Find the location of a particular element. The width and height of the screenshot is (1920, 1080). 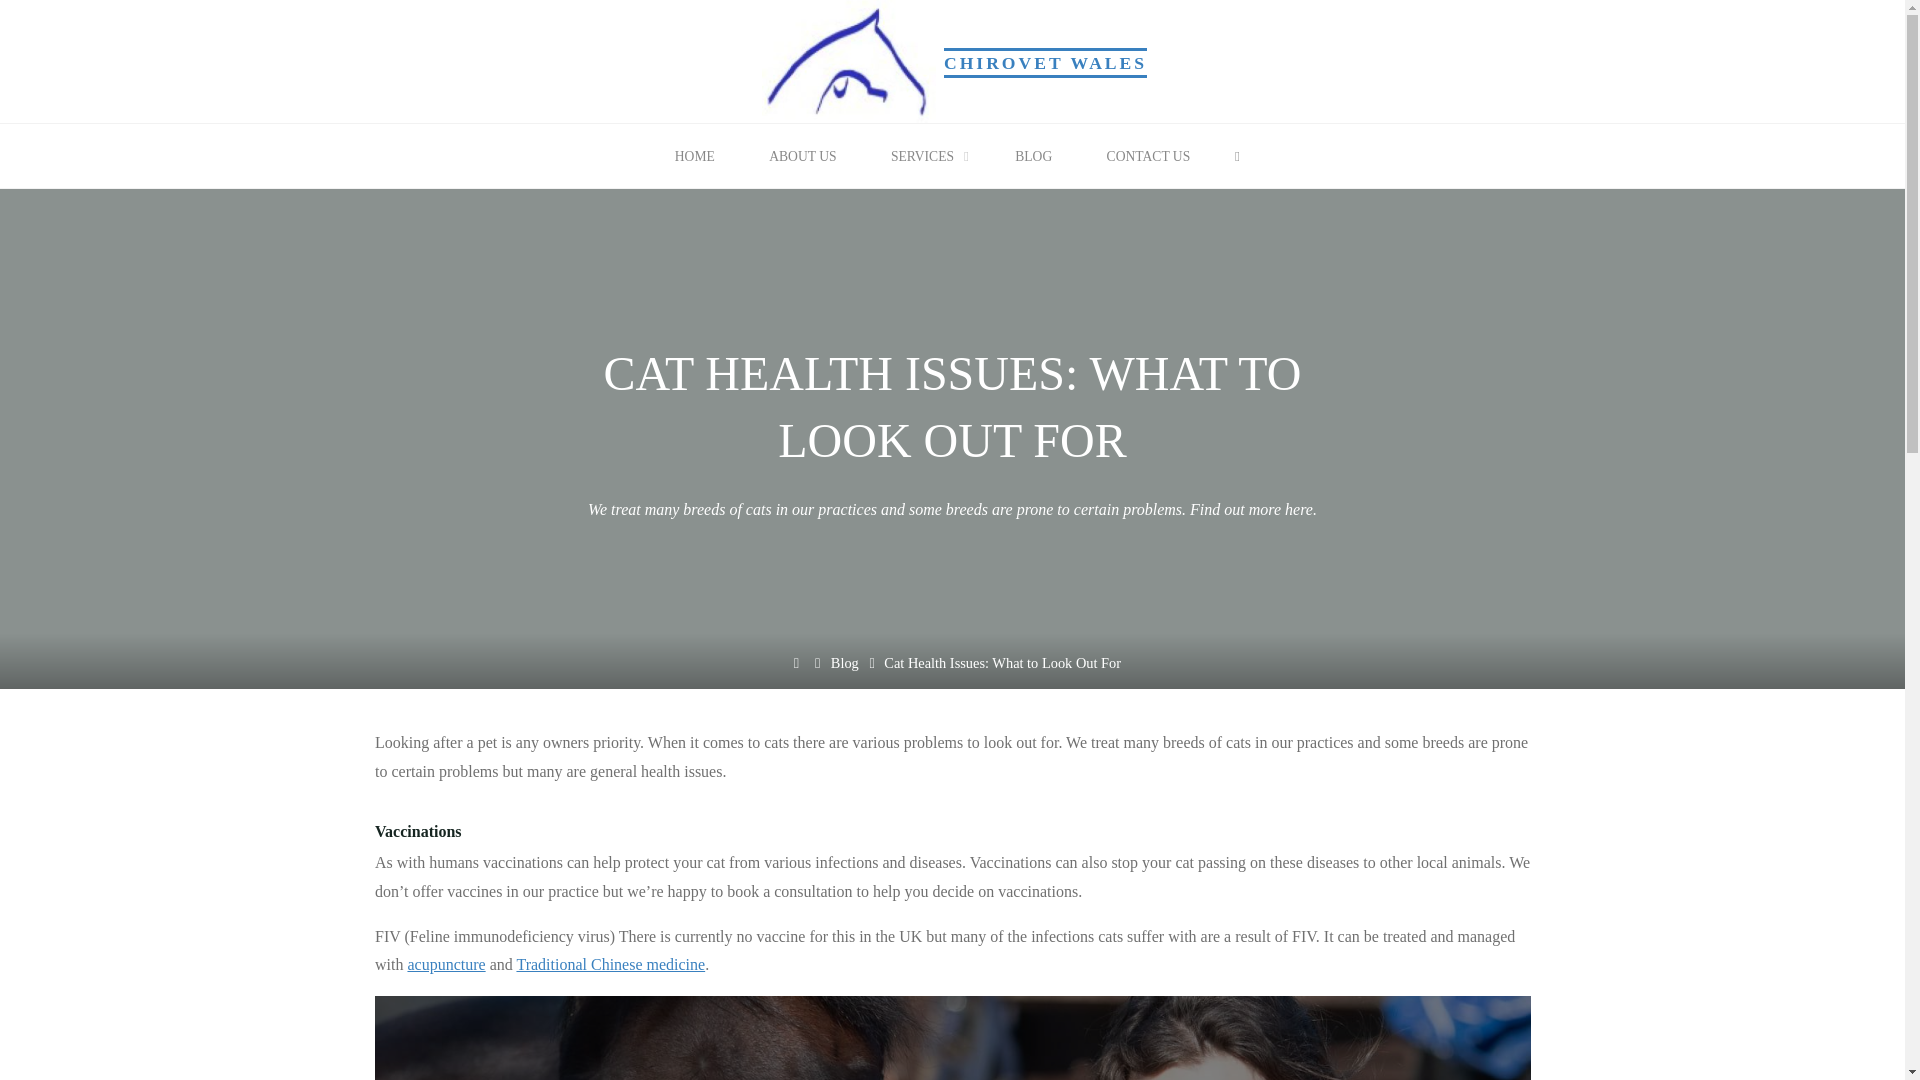

CHIROVET WALES is located at coordinates (1045, 62).